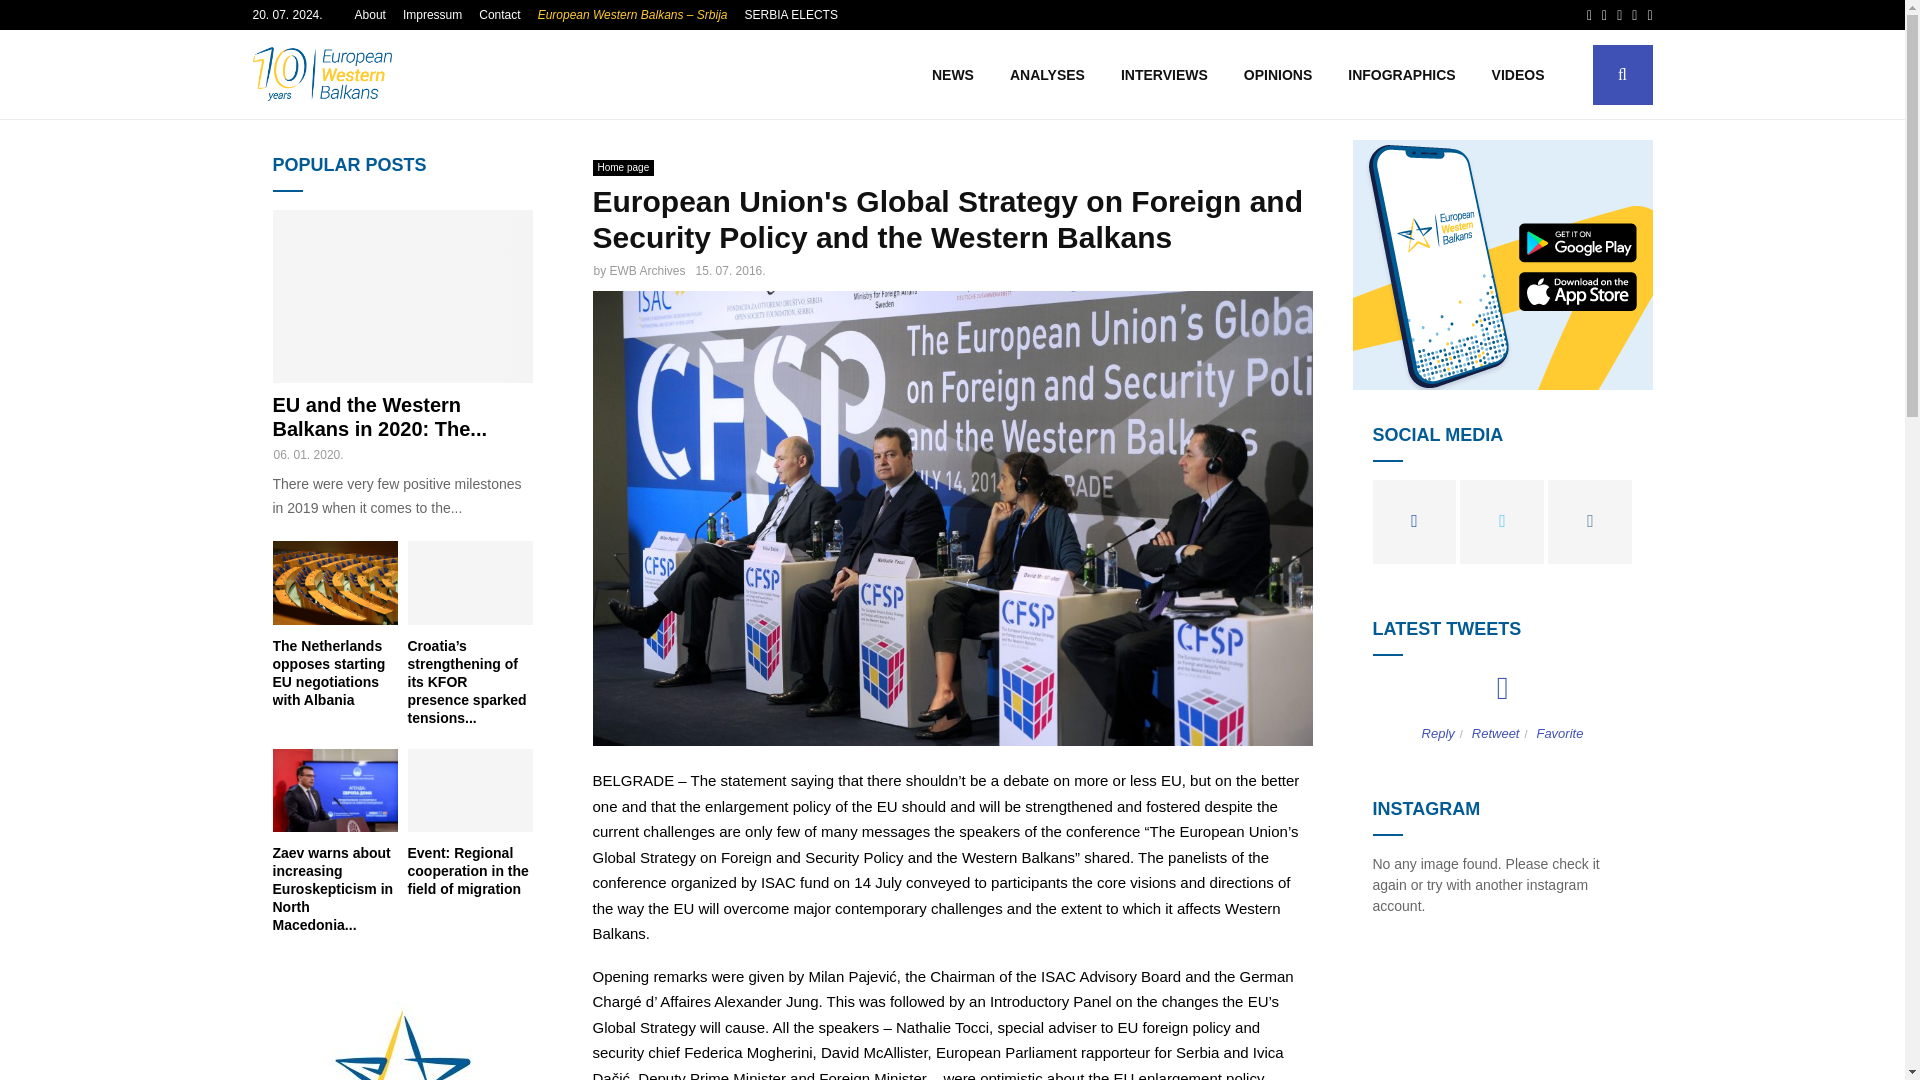 The image size is (1920, 1080). Describe the element at coordinates (1401, 74) in the screenshot. I see `INFOGRAPHICS` at that location.